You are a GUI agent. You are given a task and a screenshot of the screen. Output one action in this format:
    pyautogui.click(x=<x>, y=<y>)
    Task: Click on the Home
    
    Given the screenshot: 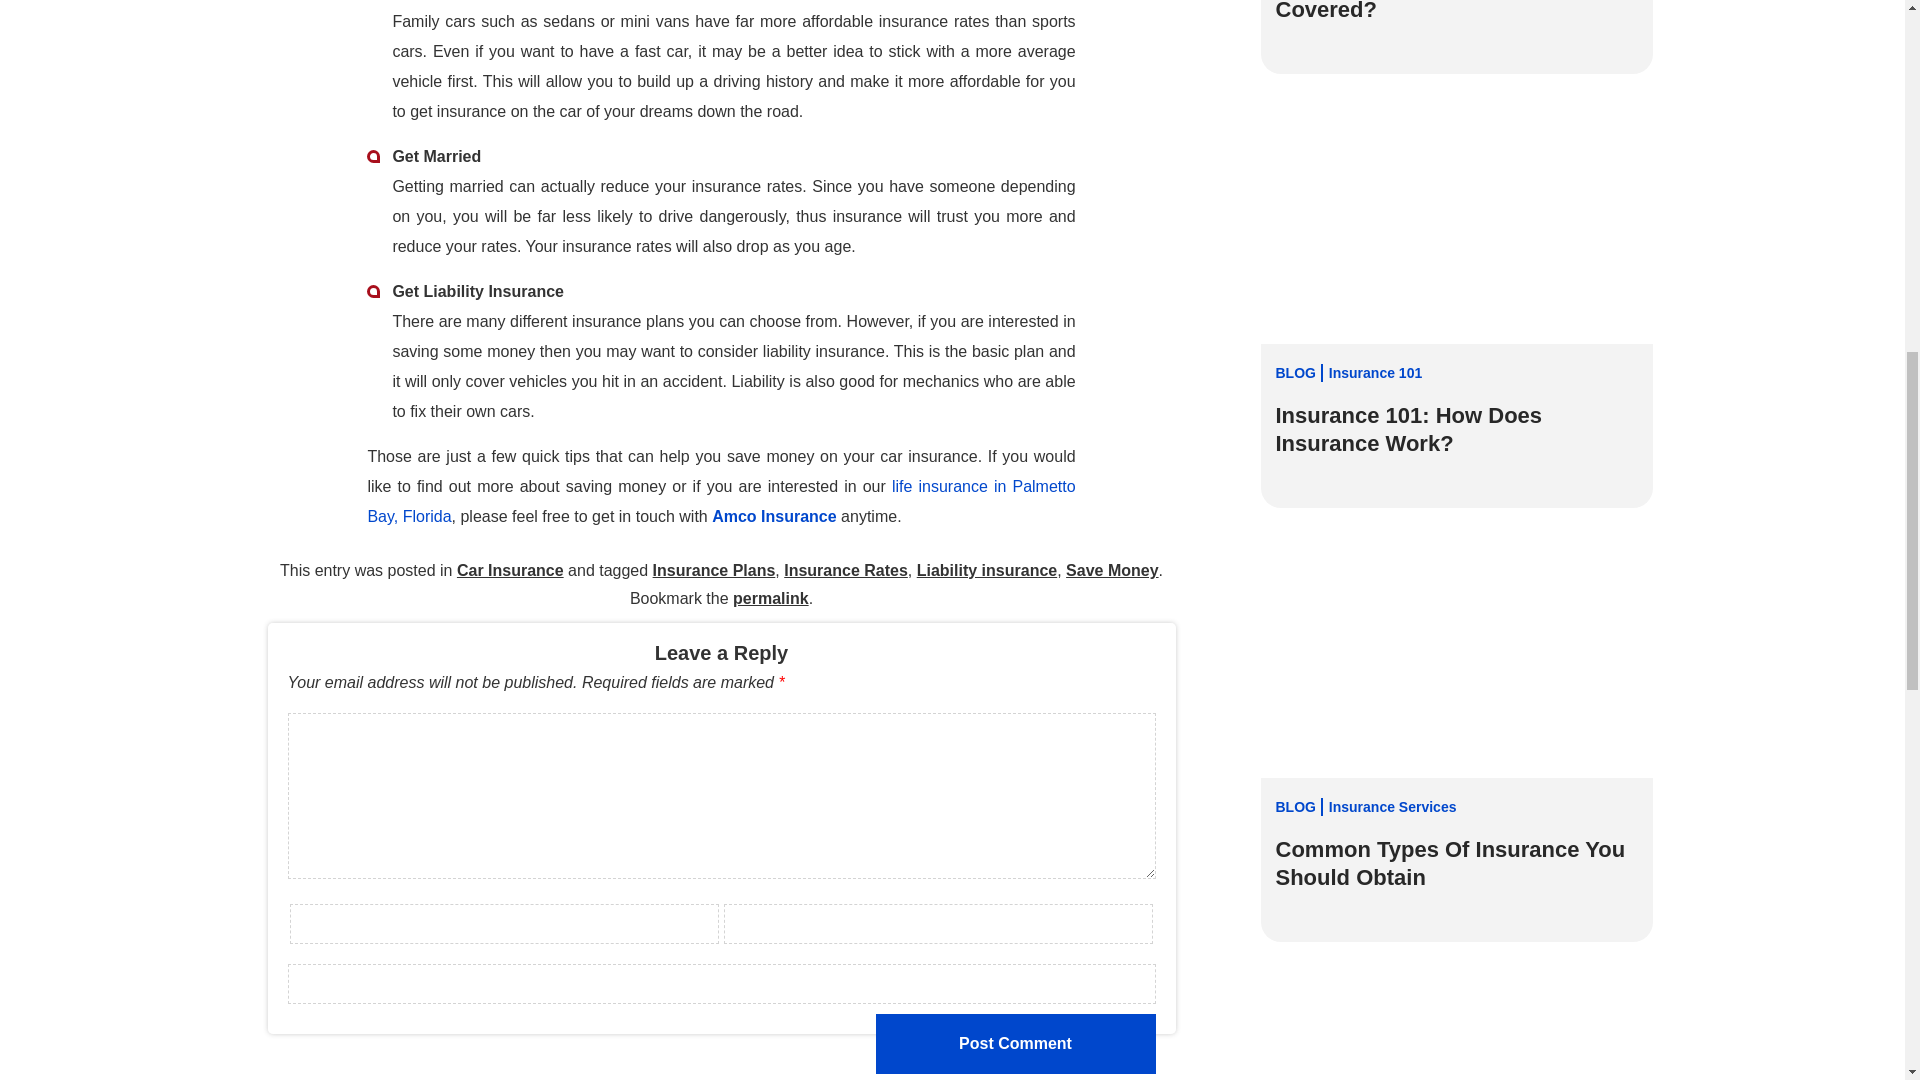 What is the action you would take?
    pyautogui.click(x=720, y=501)
    